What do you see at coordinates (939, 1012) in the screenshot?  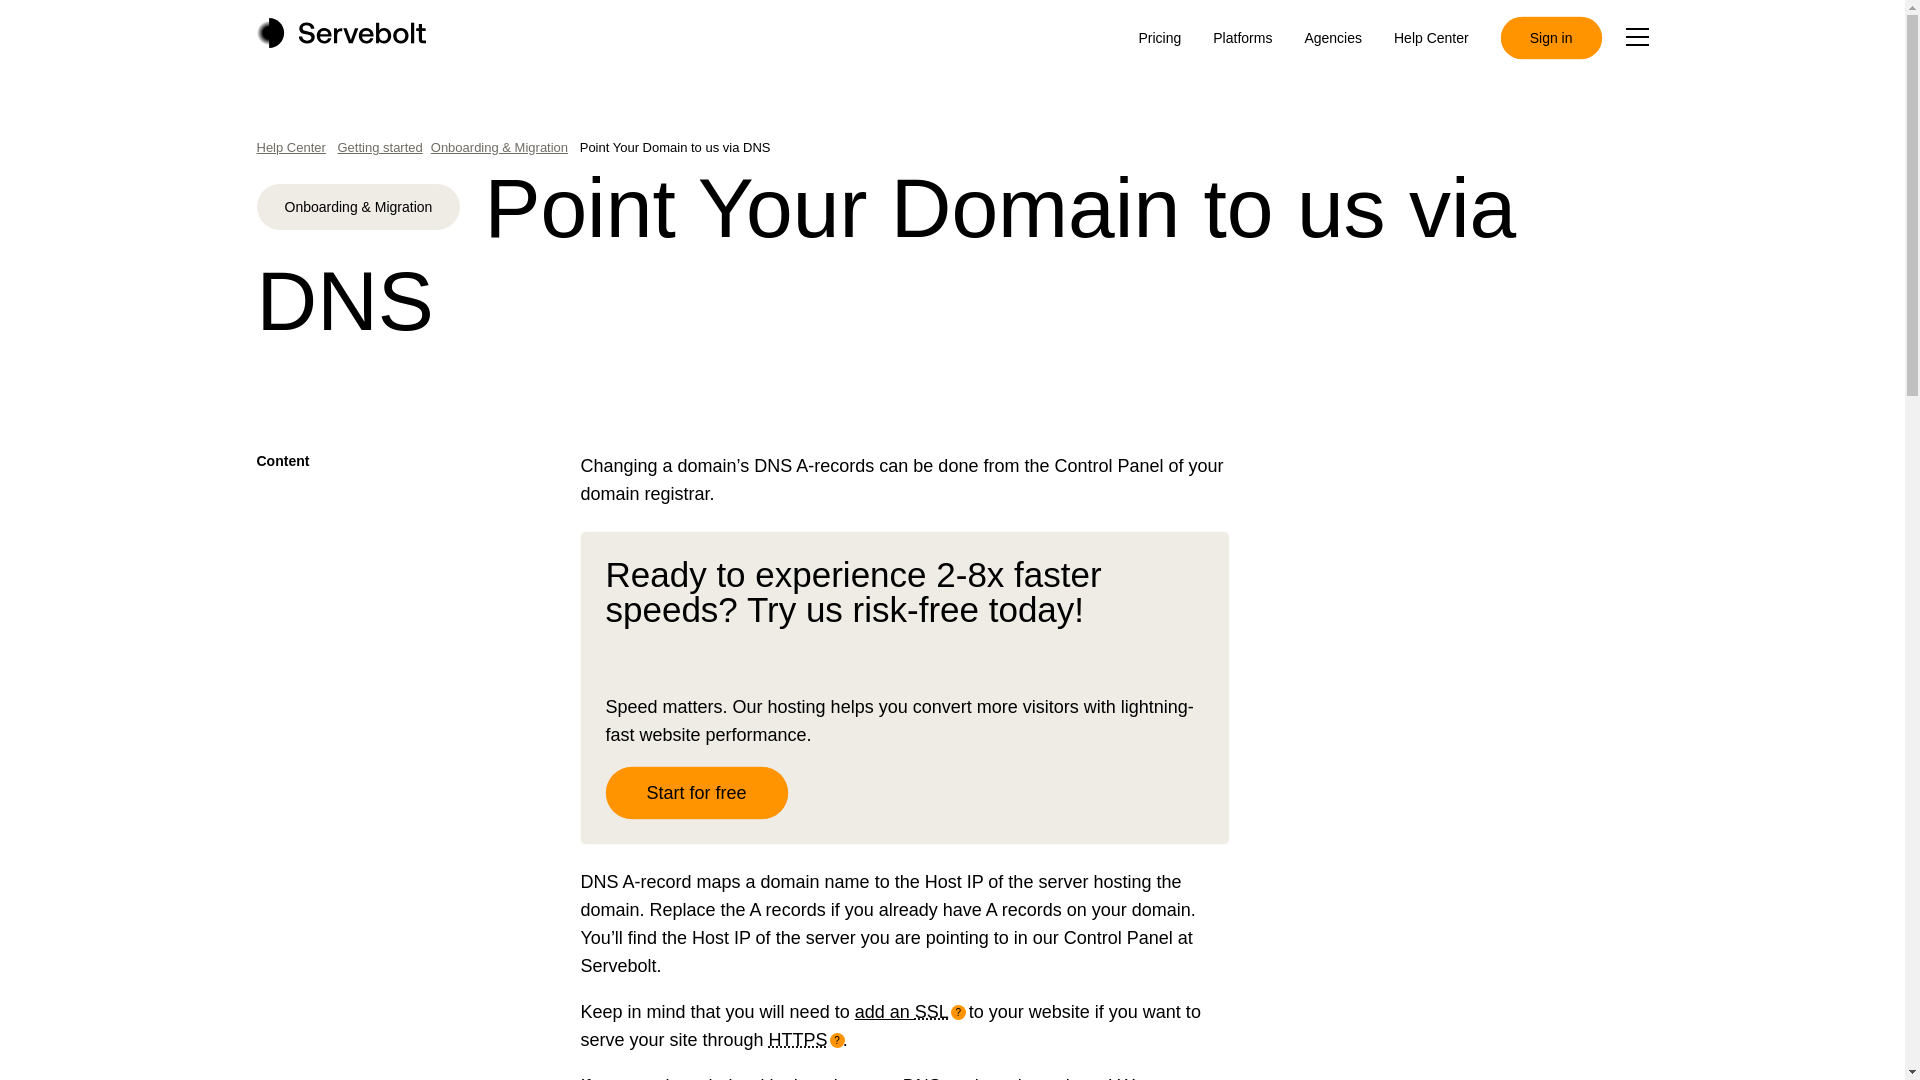 I see `click to learn about SSL` at bounding box center [939, 1012].